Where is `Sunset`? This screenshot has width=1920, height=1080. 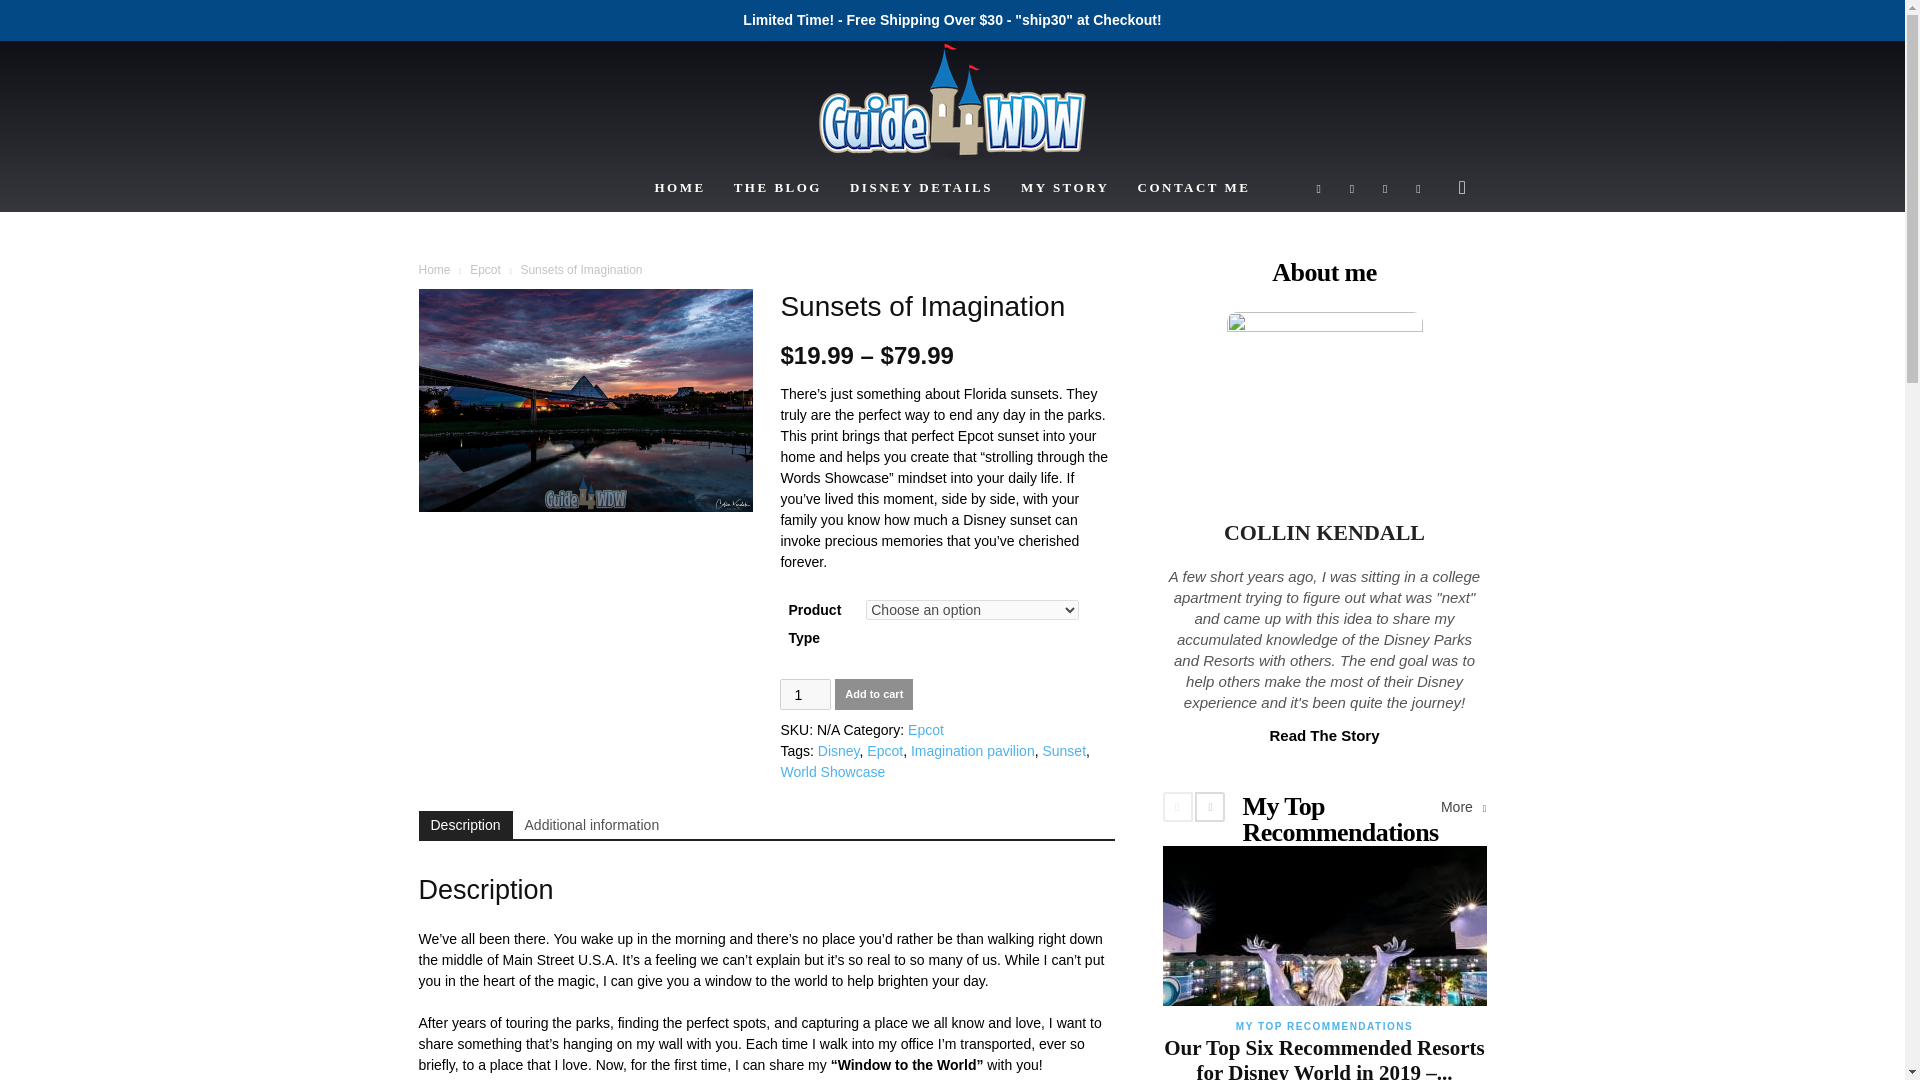 Sunset is located at coordinates (1064, 751).